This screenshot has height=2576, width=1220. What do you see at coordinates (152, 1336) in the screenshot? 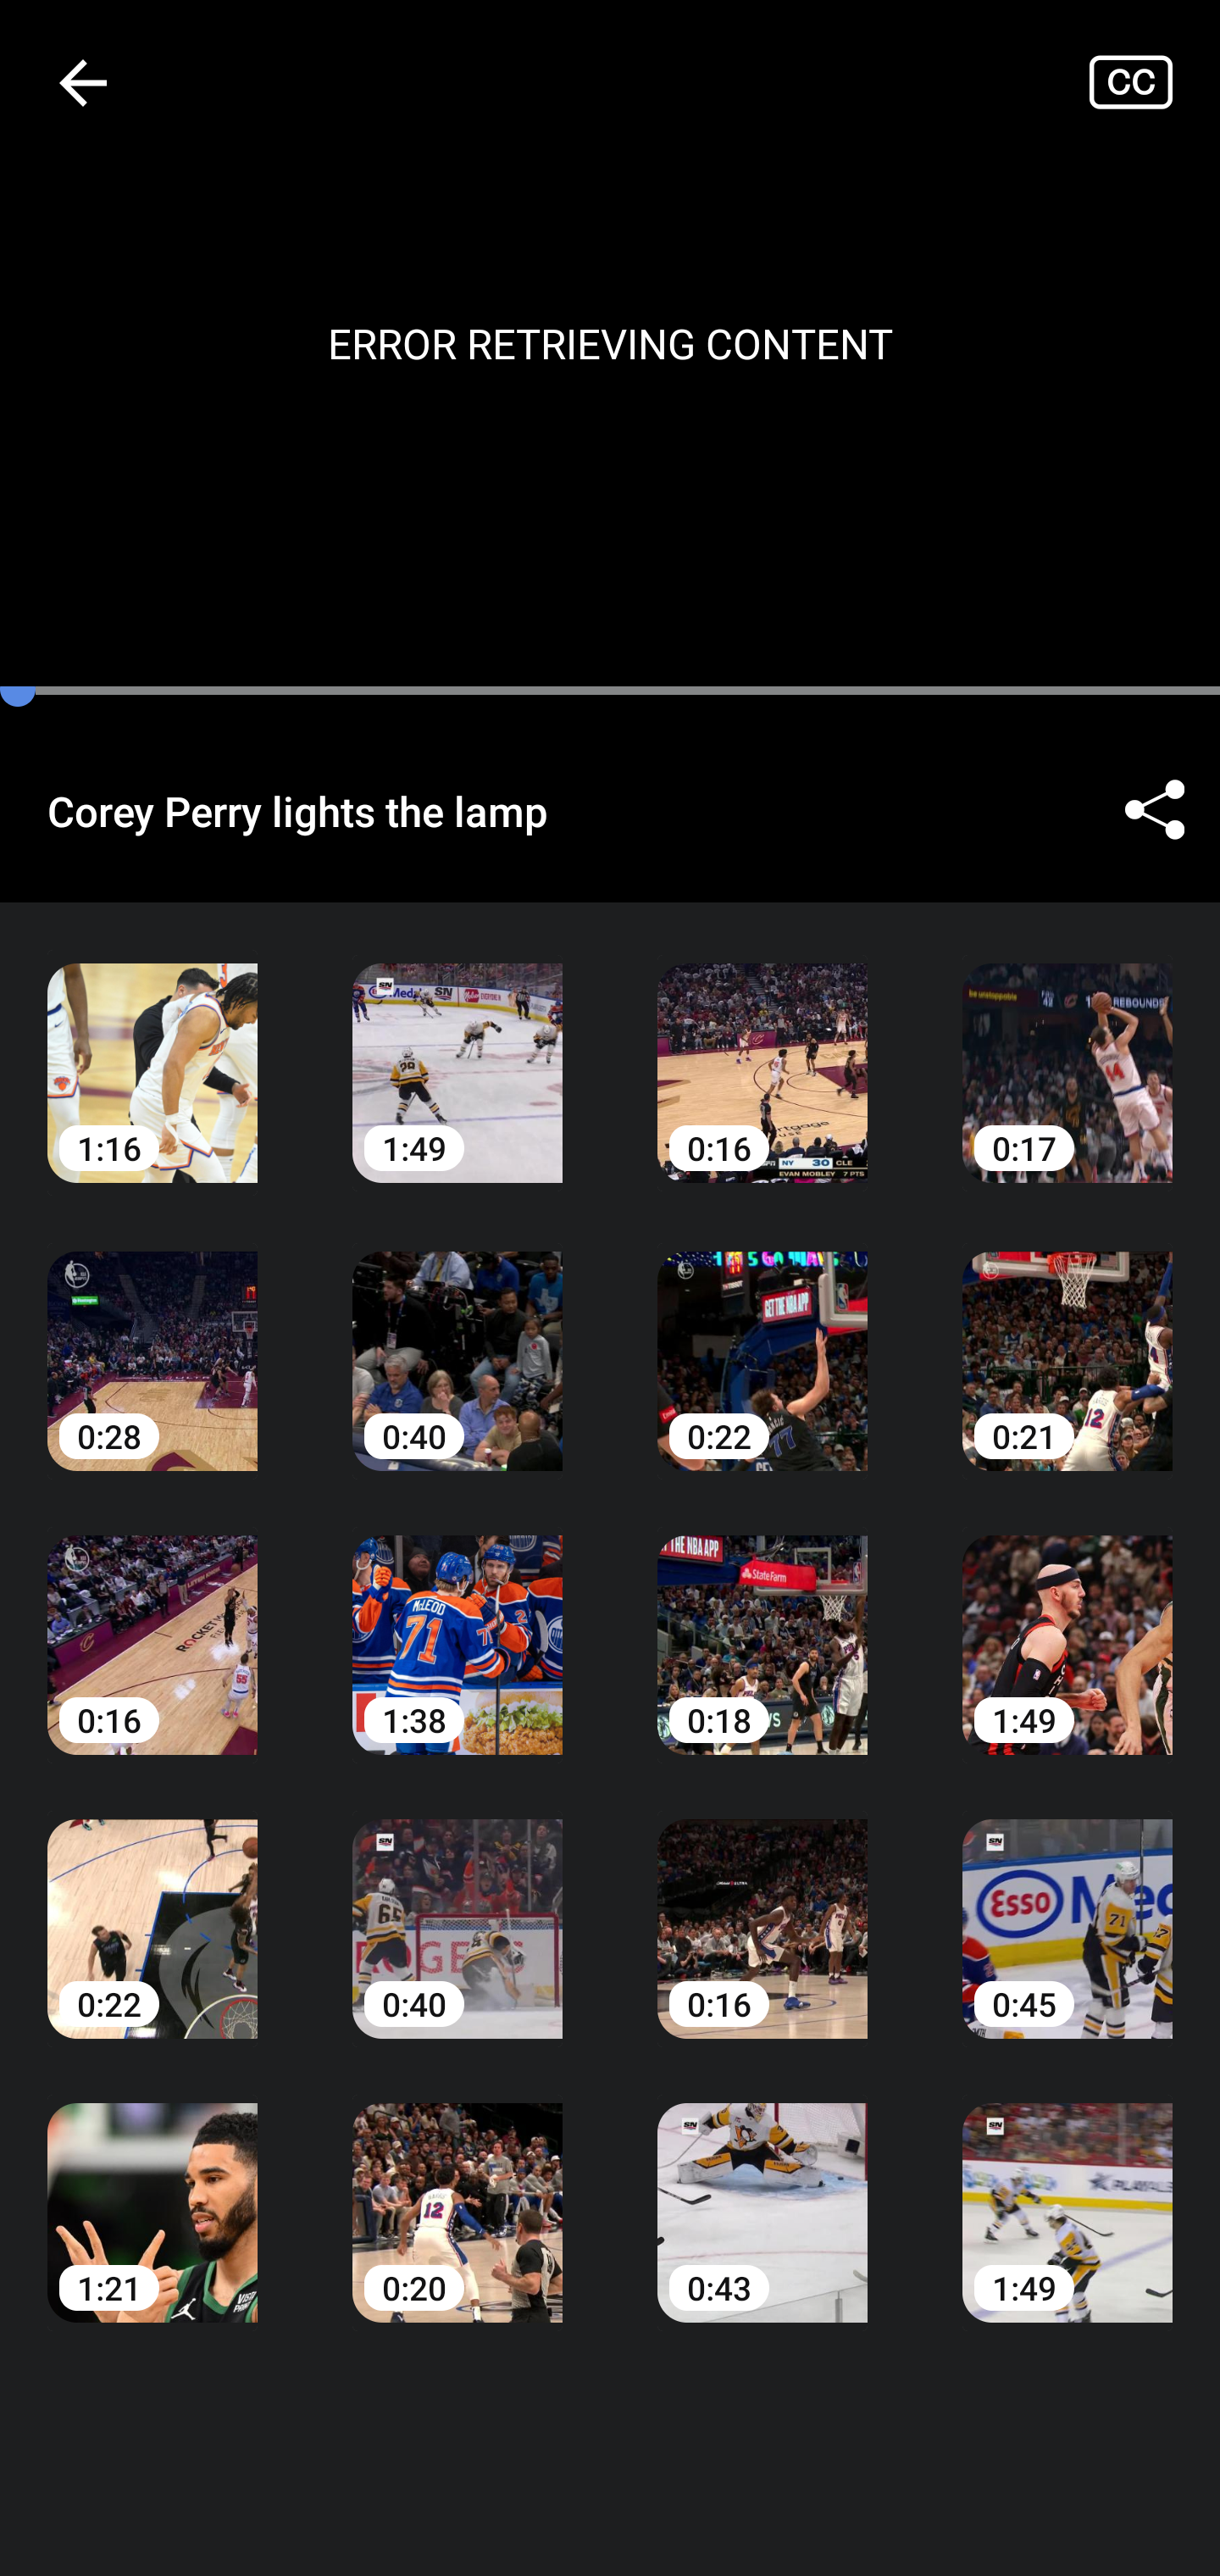
I see `0:28` at bounding box center [152, 1336].